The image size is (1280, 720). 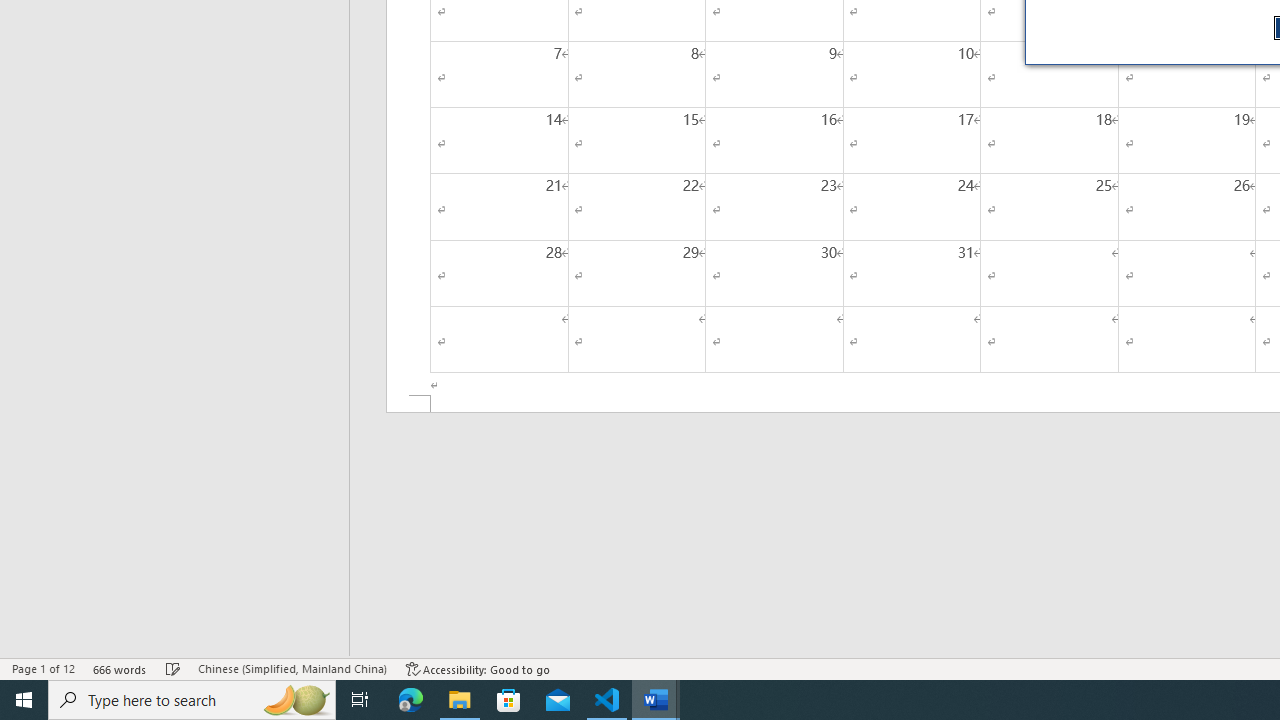 I want to click on File Explorer - 1 running window, so click(x=460, y=700).